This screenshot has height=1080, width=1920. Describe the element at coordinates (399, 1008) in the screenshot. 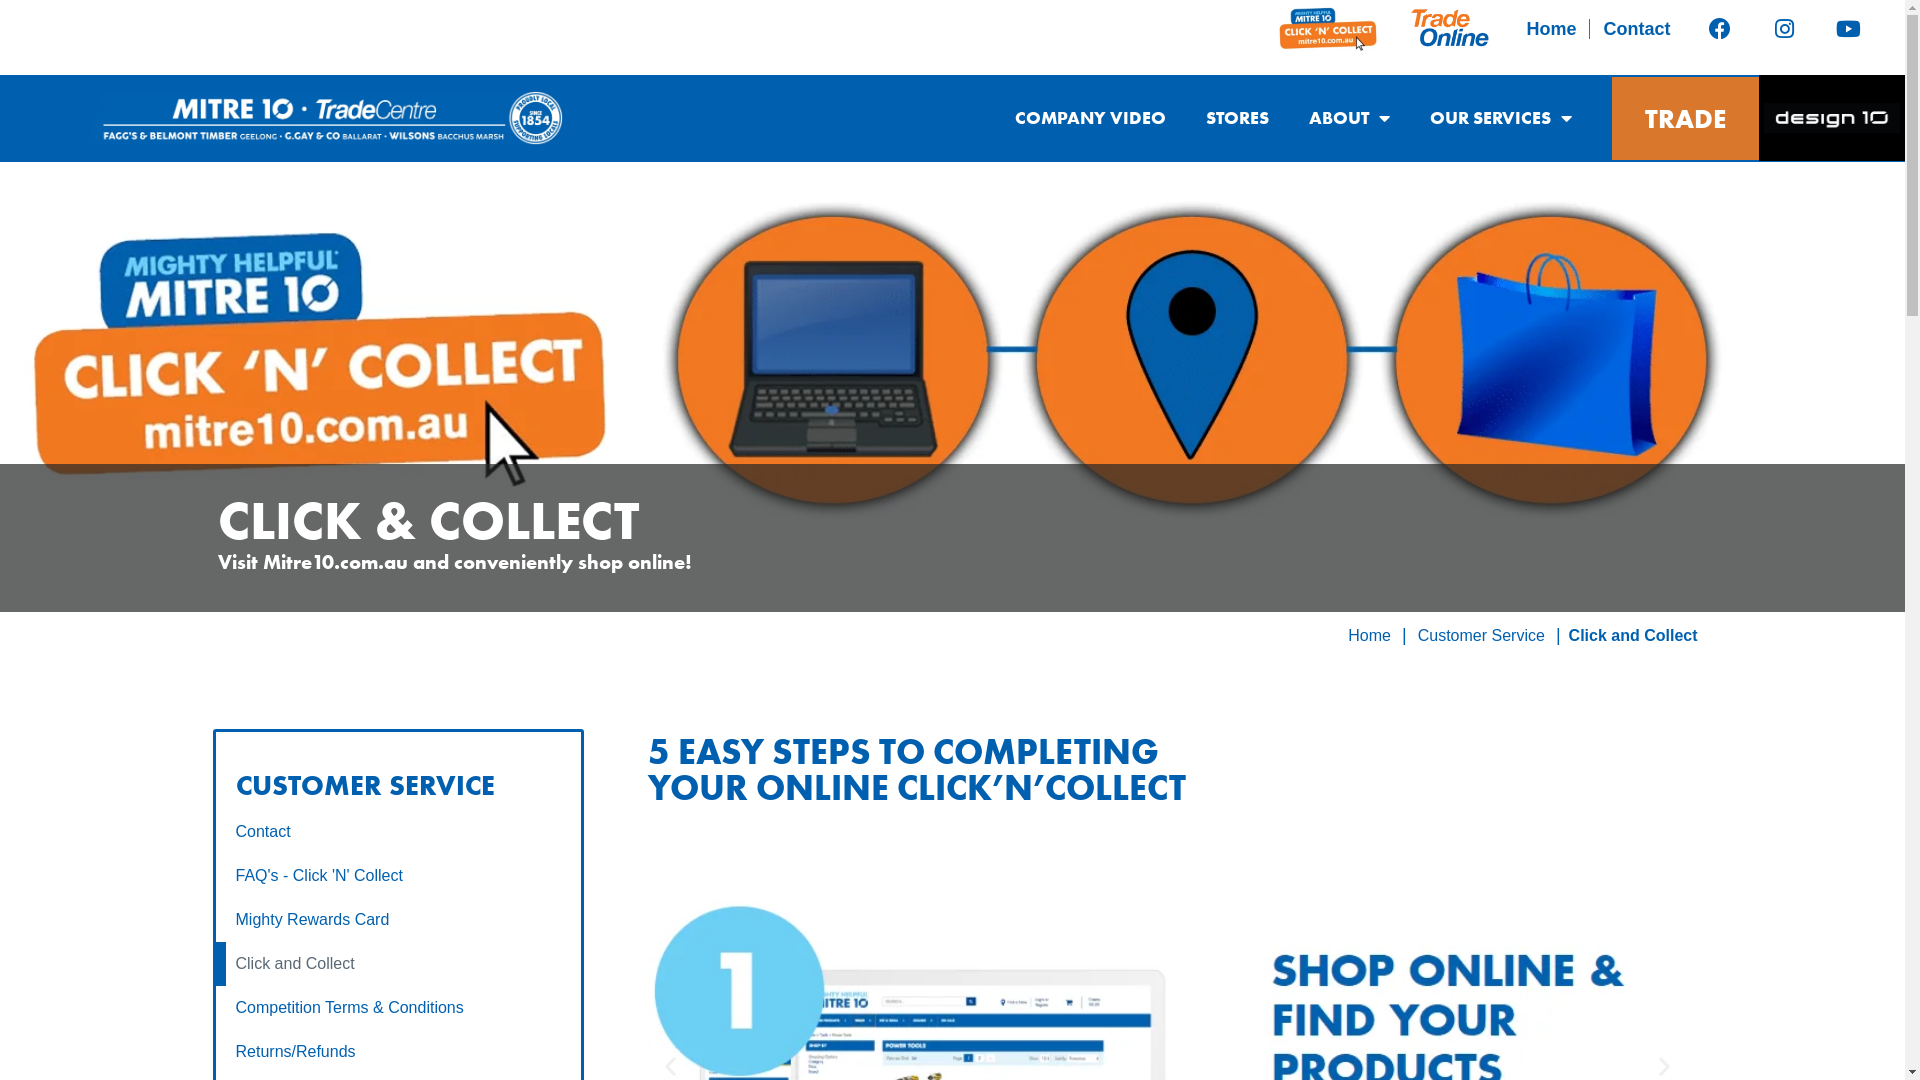

I see `Competition Terms & Conditions` at that location.